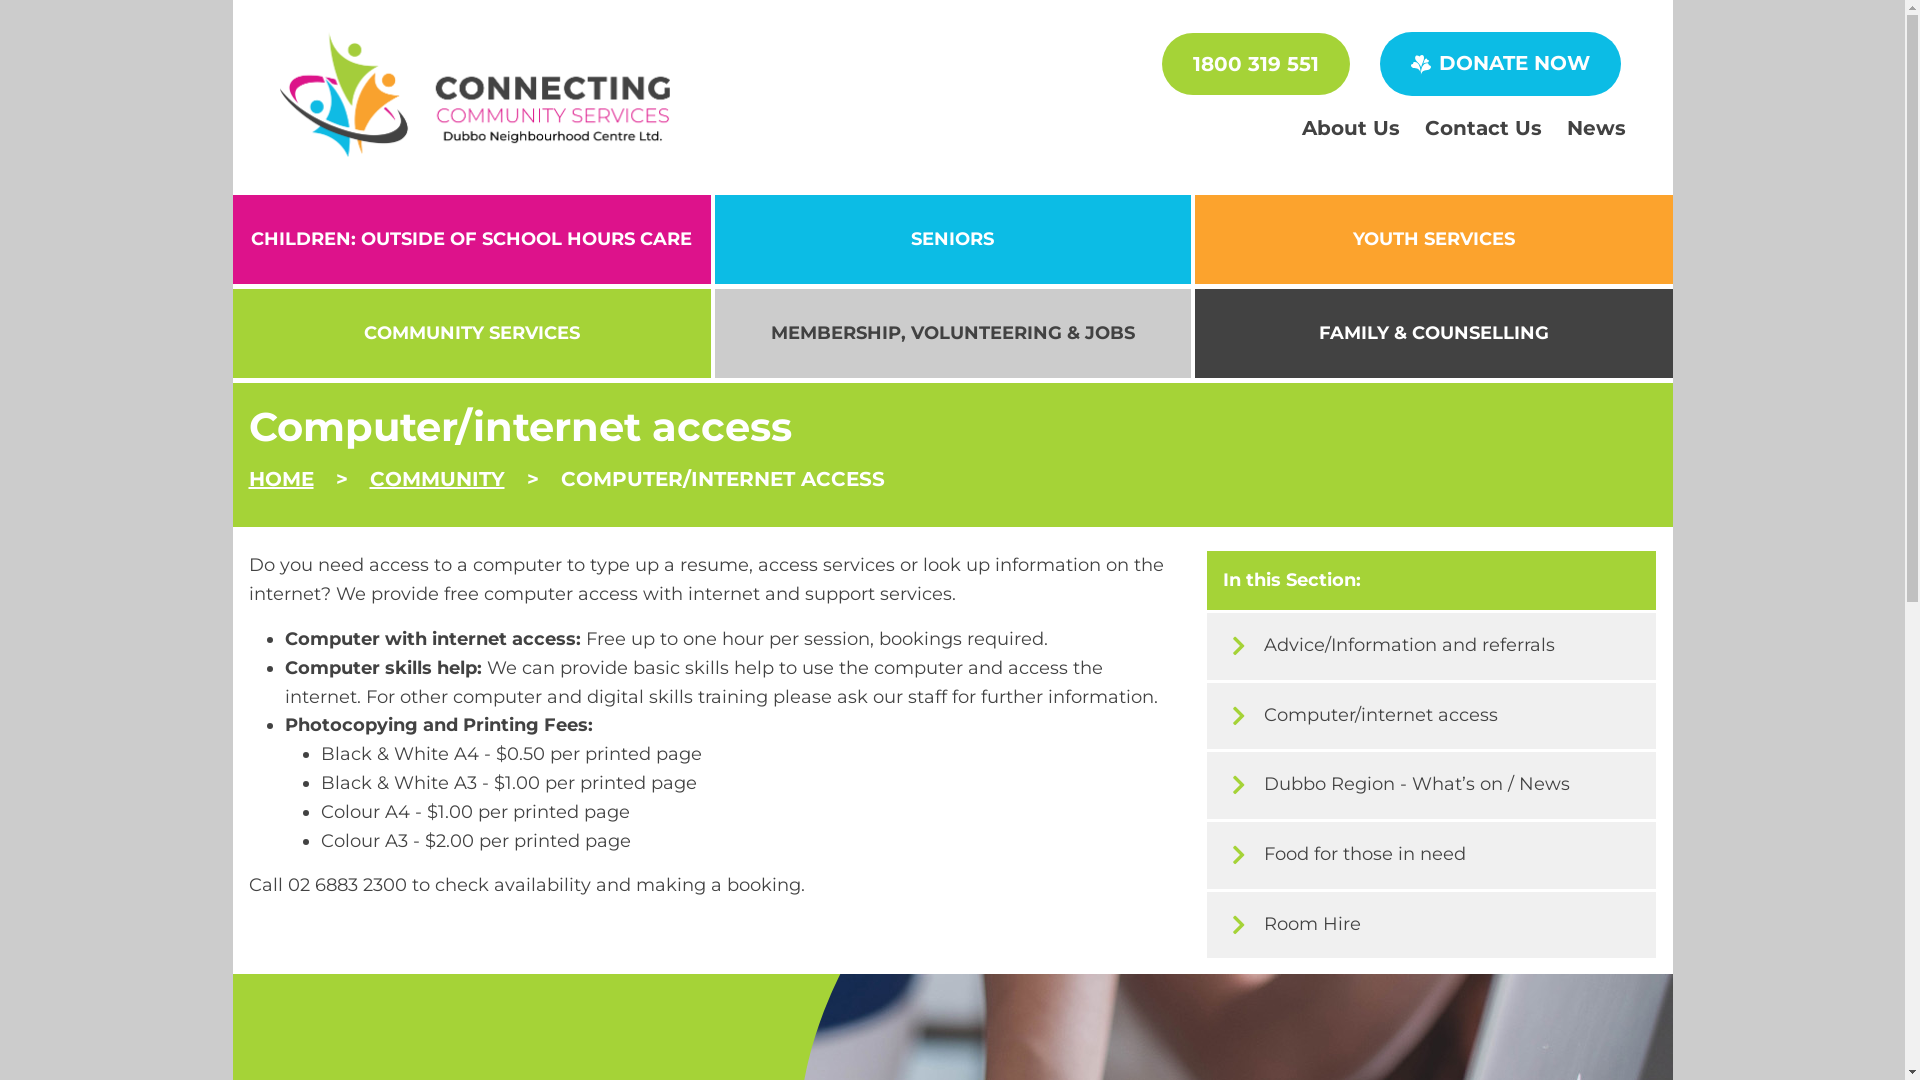  I want to click on FAMILY & COUNSELLING, so click(1433, 334).